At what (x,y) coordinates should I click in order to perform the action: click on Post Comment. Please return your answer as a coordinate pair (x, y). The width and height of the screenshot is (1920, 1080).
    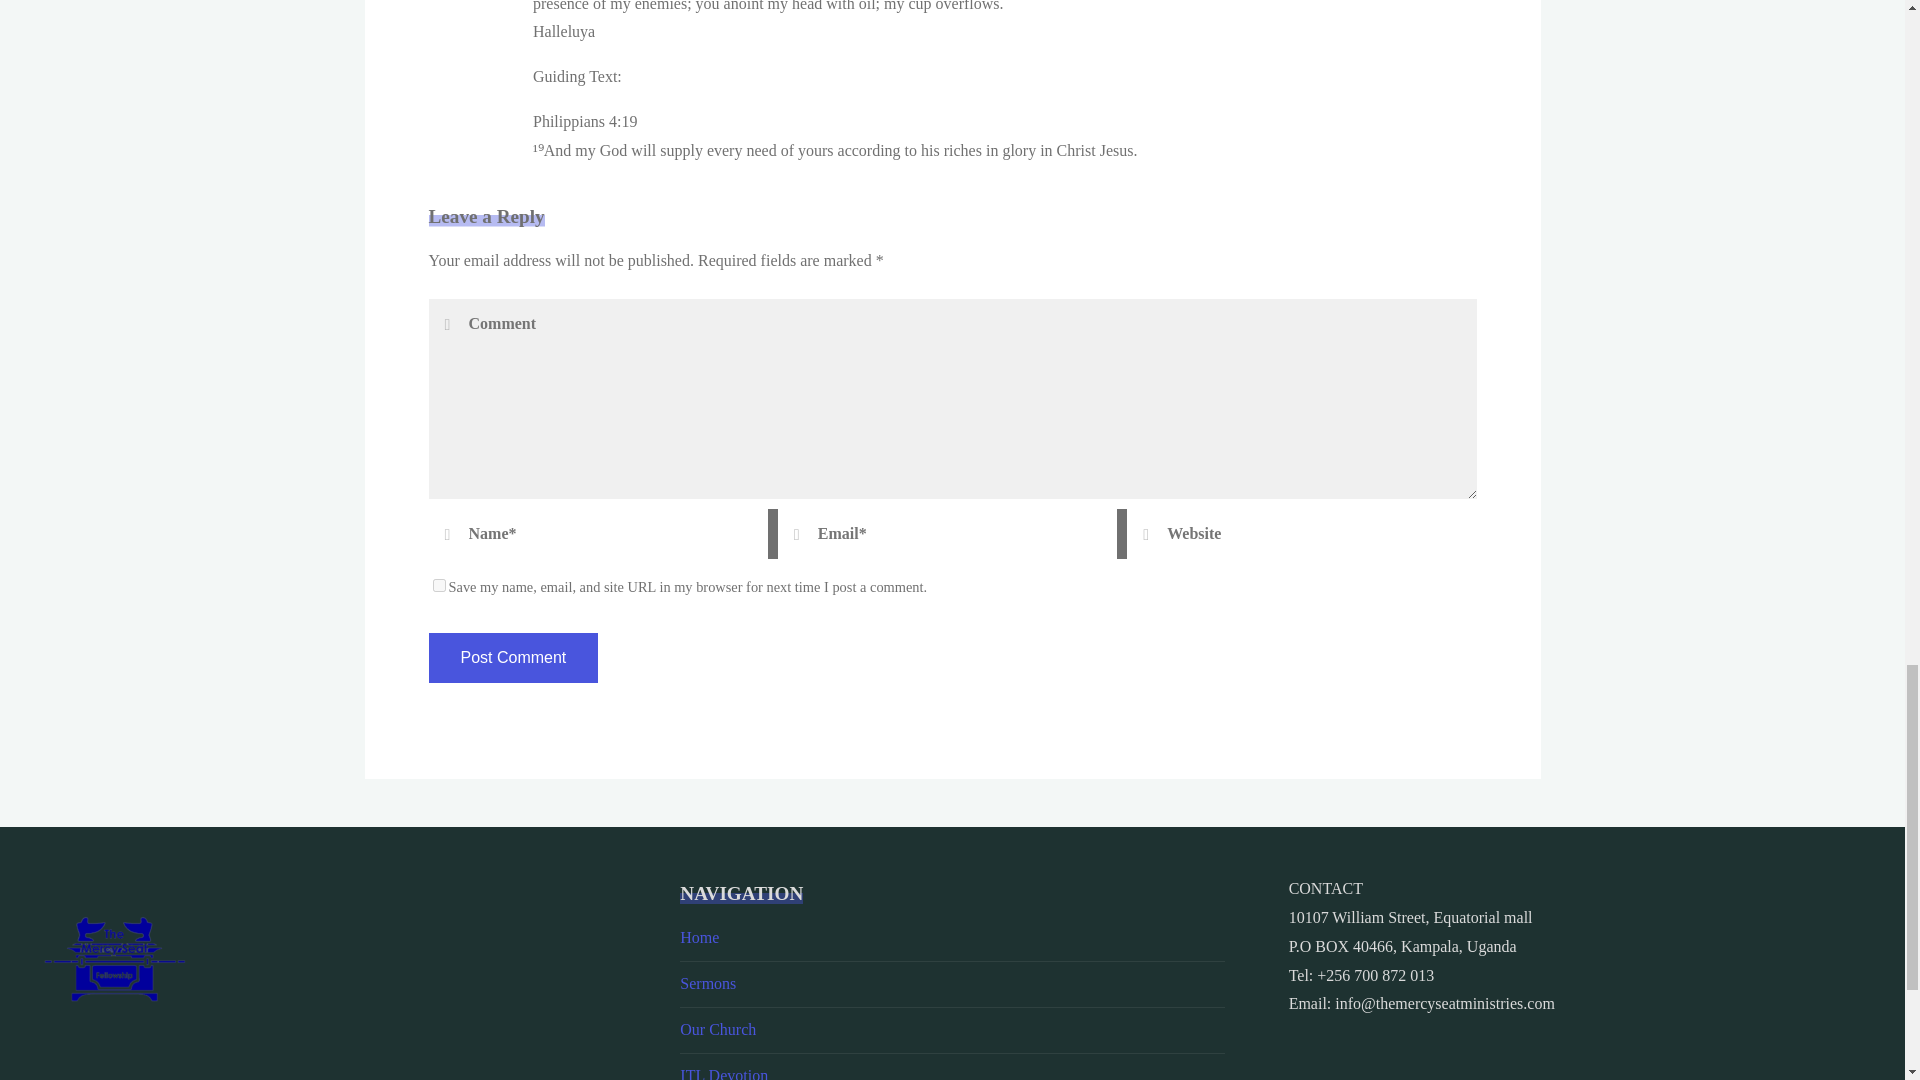
    Looking at the image, I should click on (512, 657).